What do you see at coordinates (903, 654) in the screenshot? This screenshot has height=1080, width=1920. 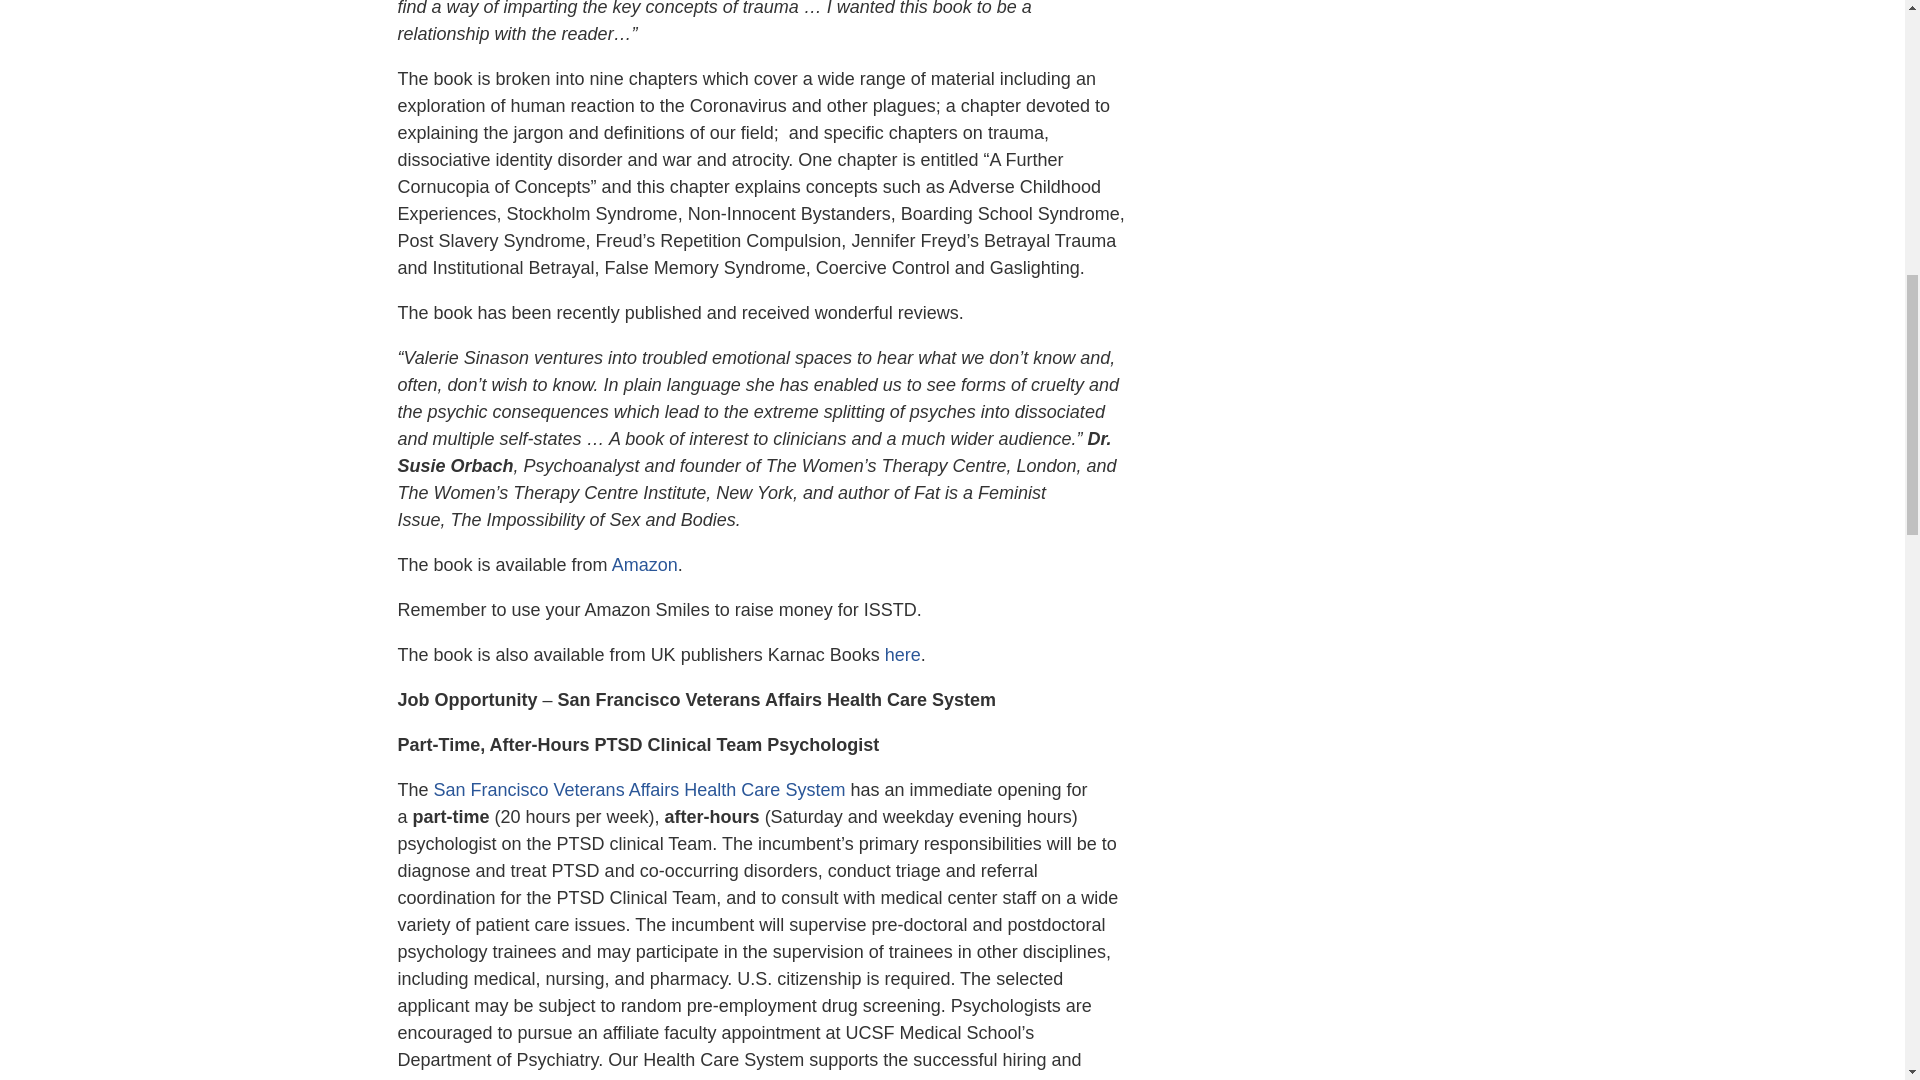 I see `here` at bounding box center [903, 654].